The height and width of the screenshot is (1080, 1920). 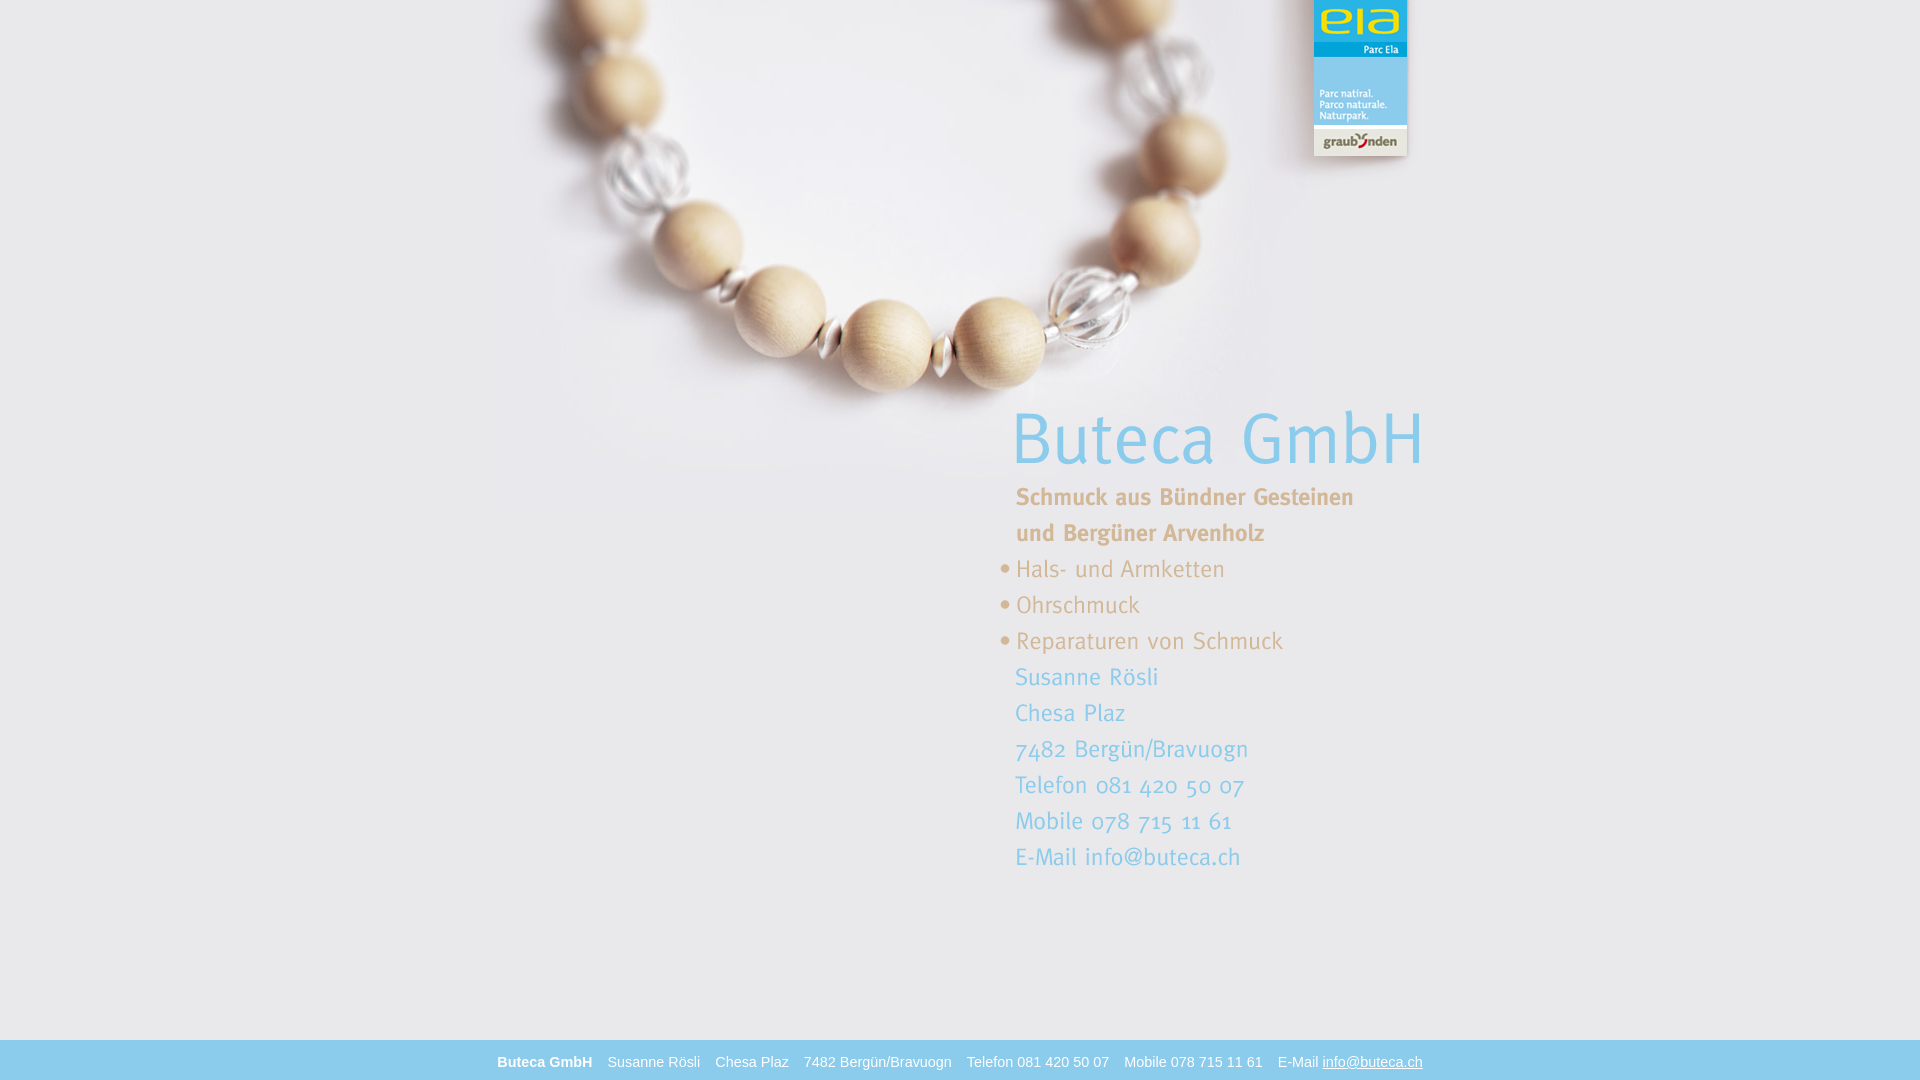 What do you see at coordinates (1372, 1062) in the screenshot?
I see `info@buteca.ch` at bounding box center [1372, 1062].